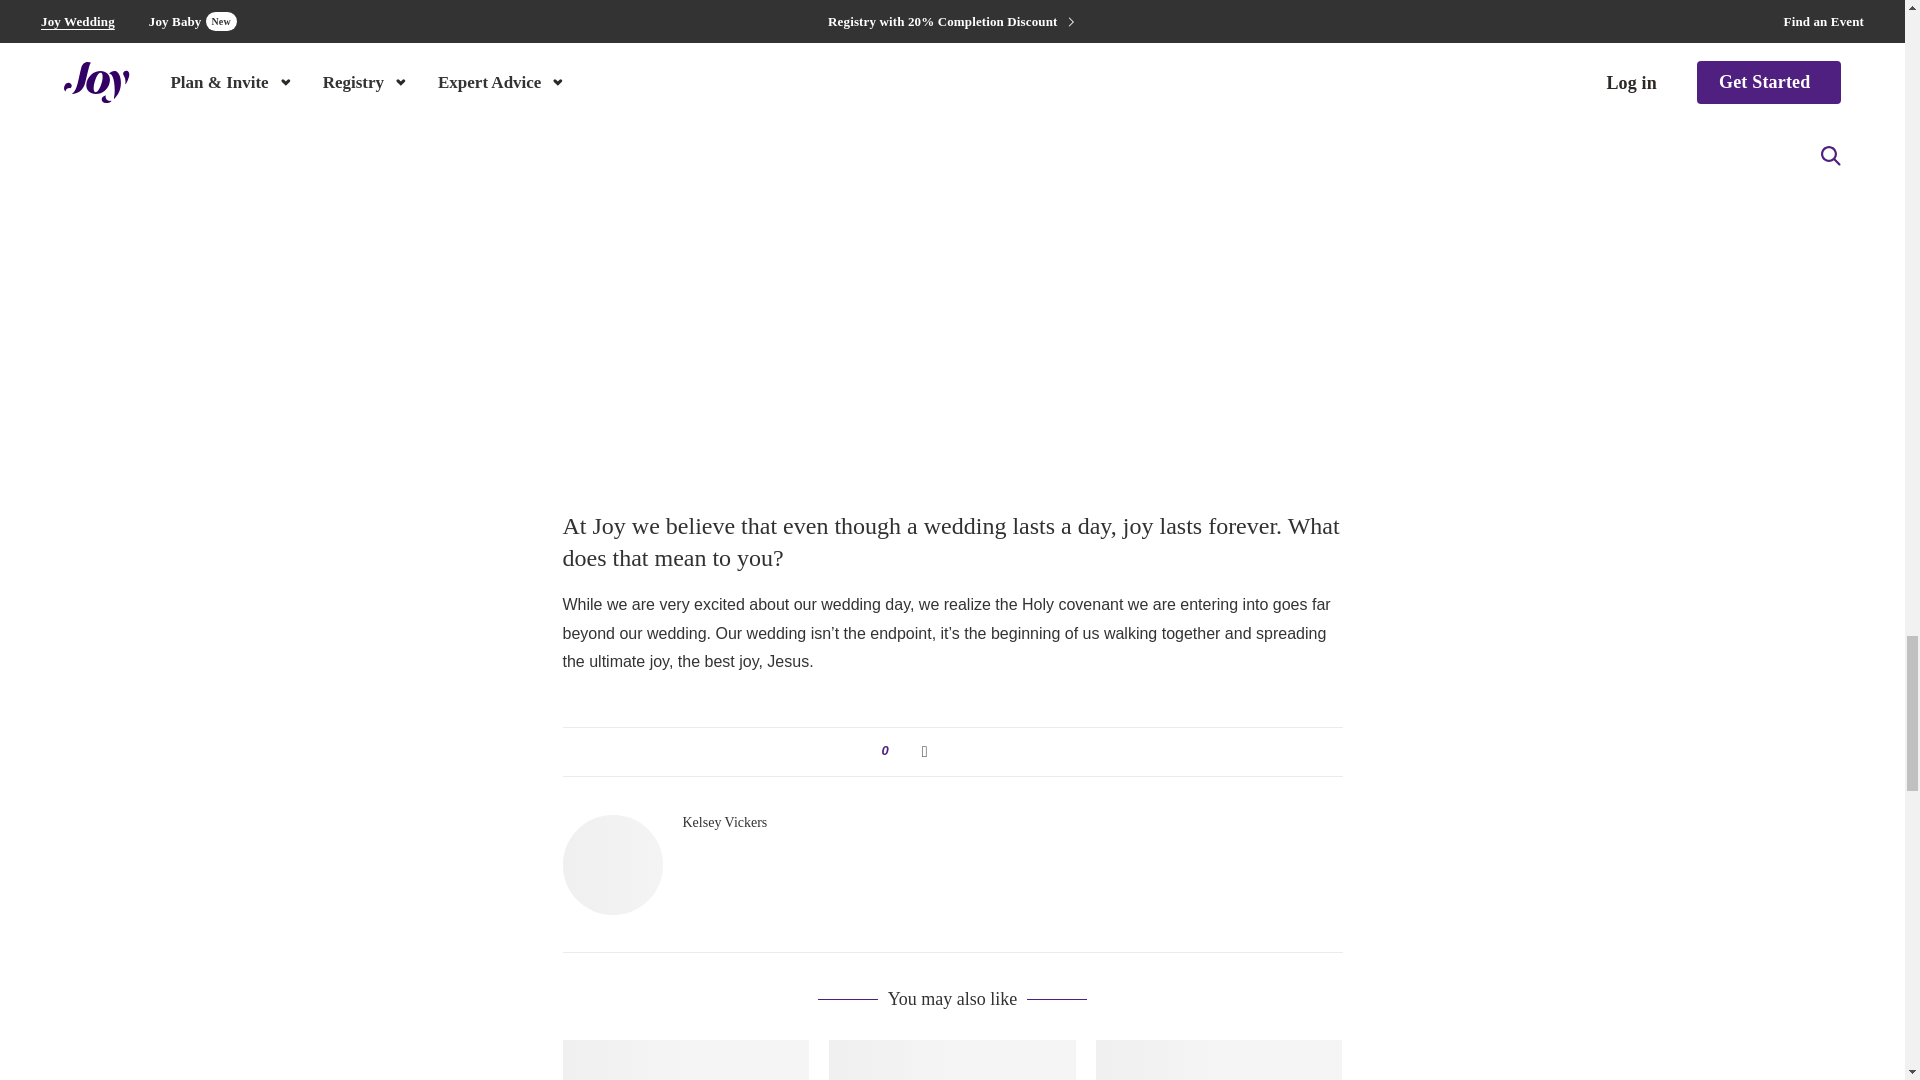 This screenshot has height=1080, width=1920. I want to click on Joy Proposal Story: Pooja and Ajinkya, so click(685, 1060).